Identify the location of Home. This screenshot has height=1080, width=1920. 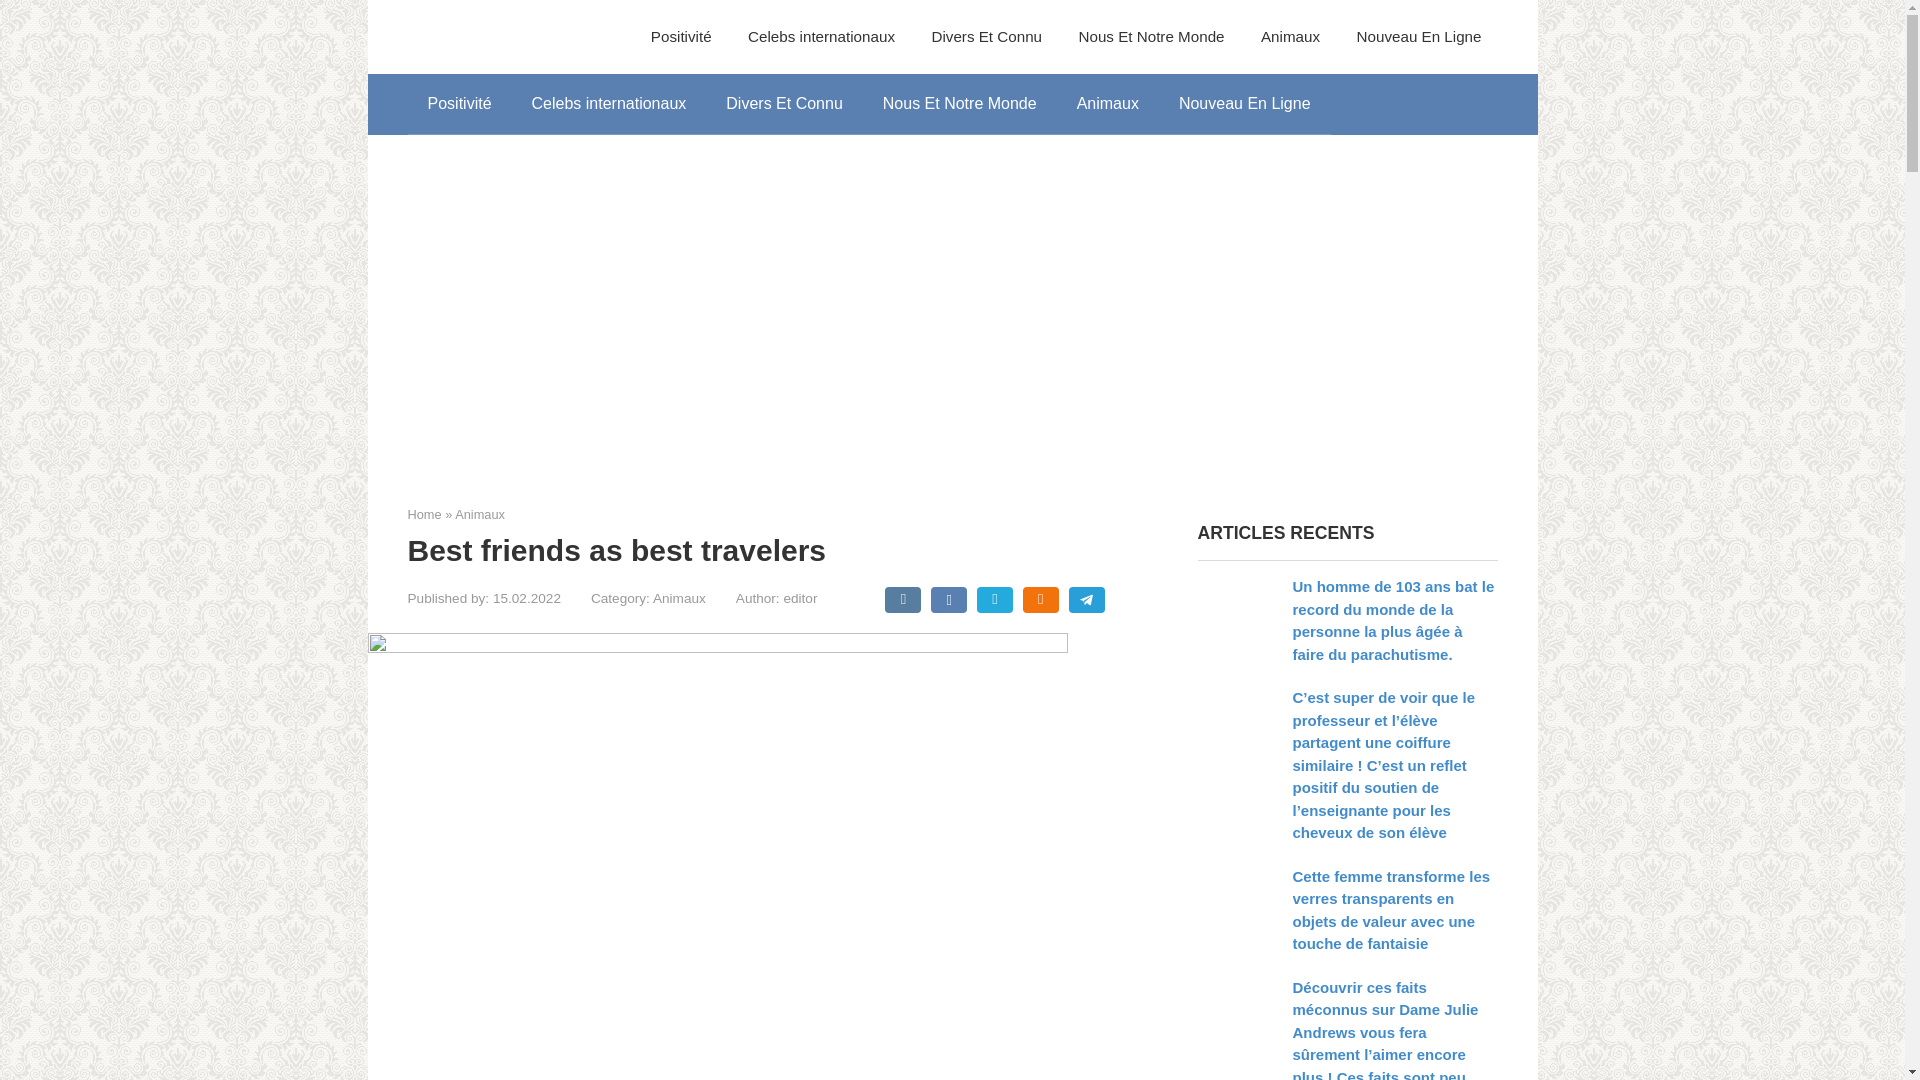
(424, 514).